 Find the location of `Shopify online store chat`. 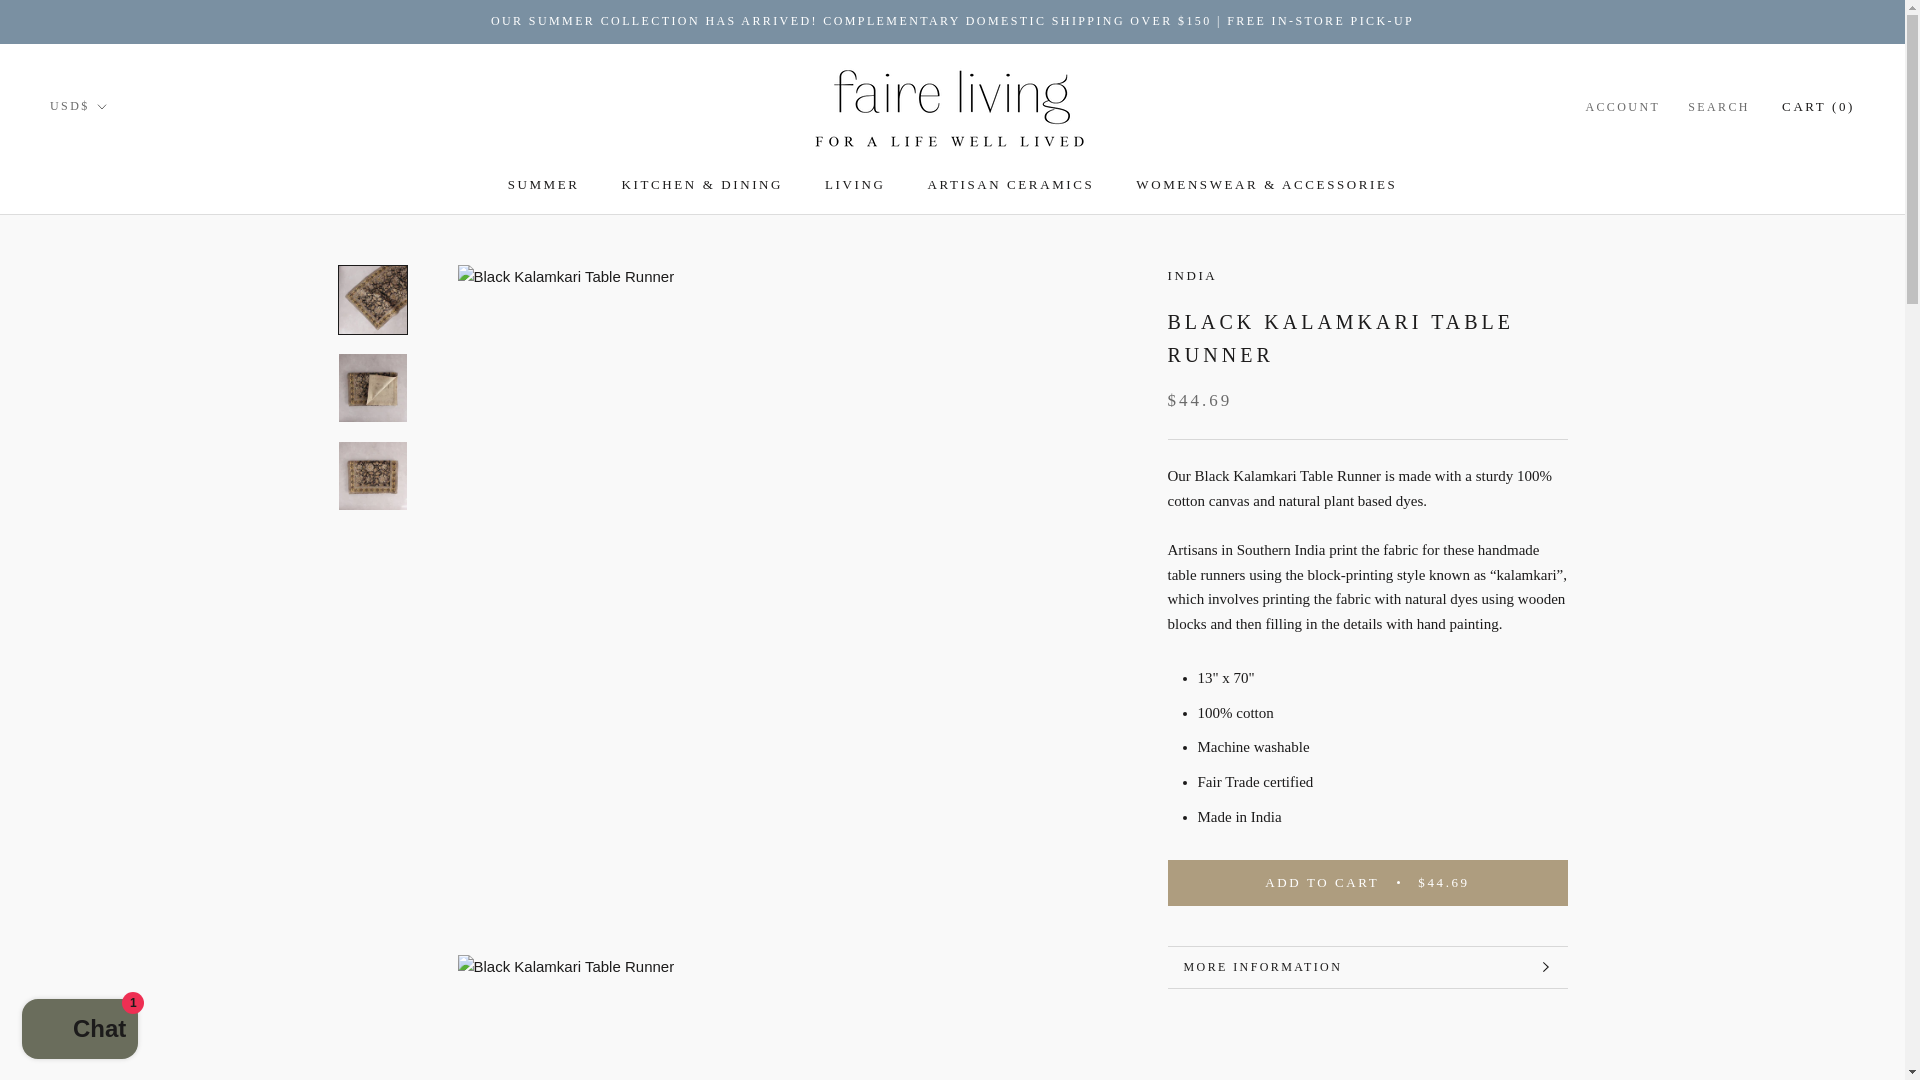

Shopify online store chat is located at coordinates (80, 1031).